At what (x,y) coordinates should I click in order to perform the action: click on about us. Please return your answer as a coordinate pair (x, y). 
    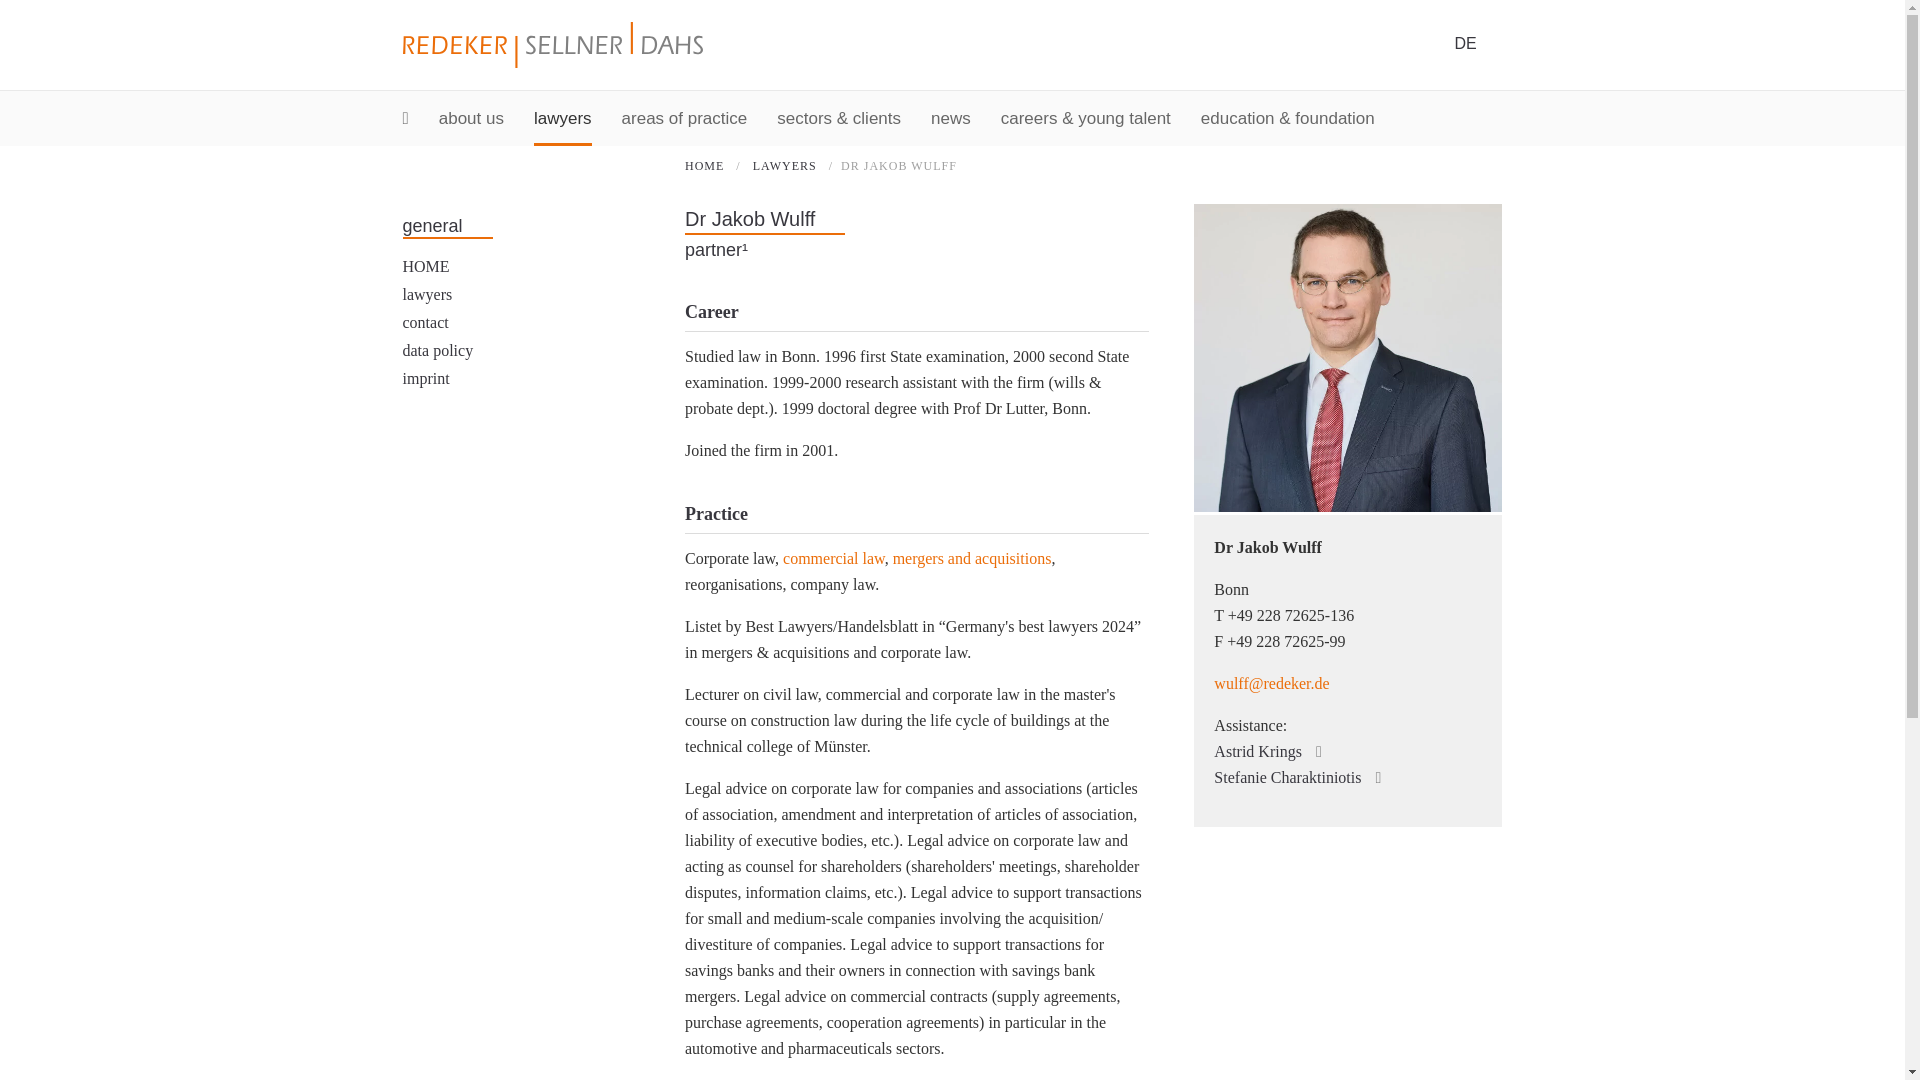
    Looking at the image, I should click on (471, 118).